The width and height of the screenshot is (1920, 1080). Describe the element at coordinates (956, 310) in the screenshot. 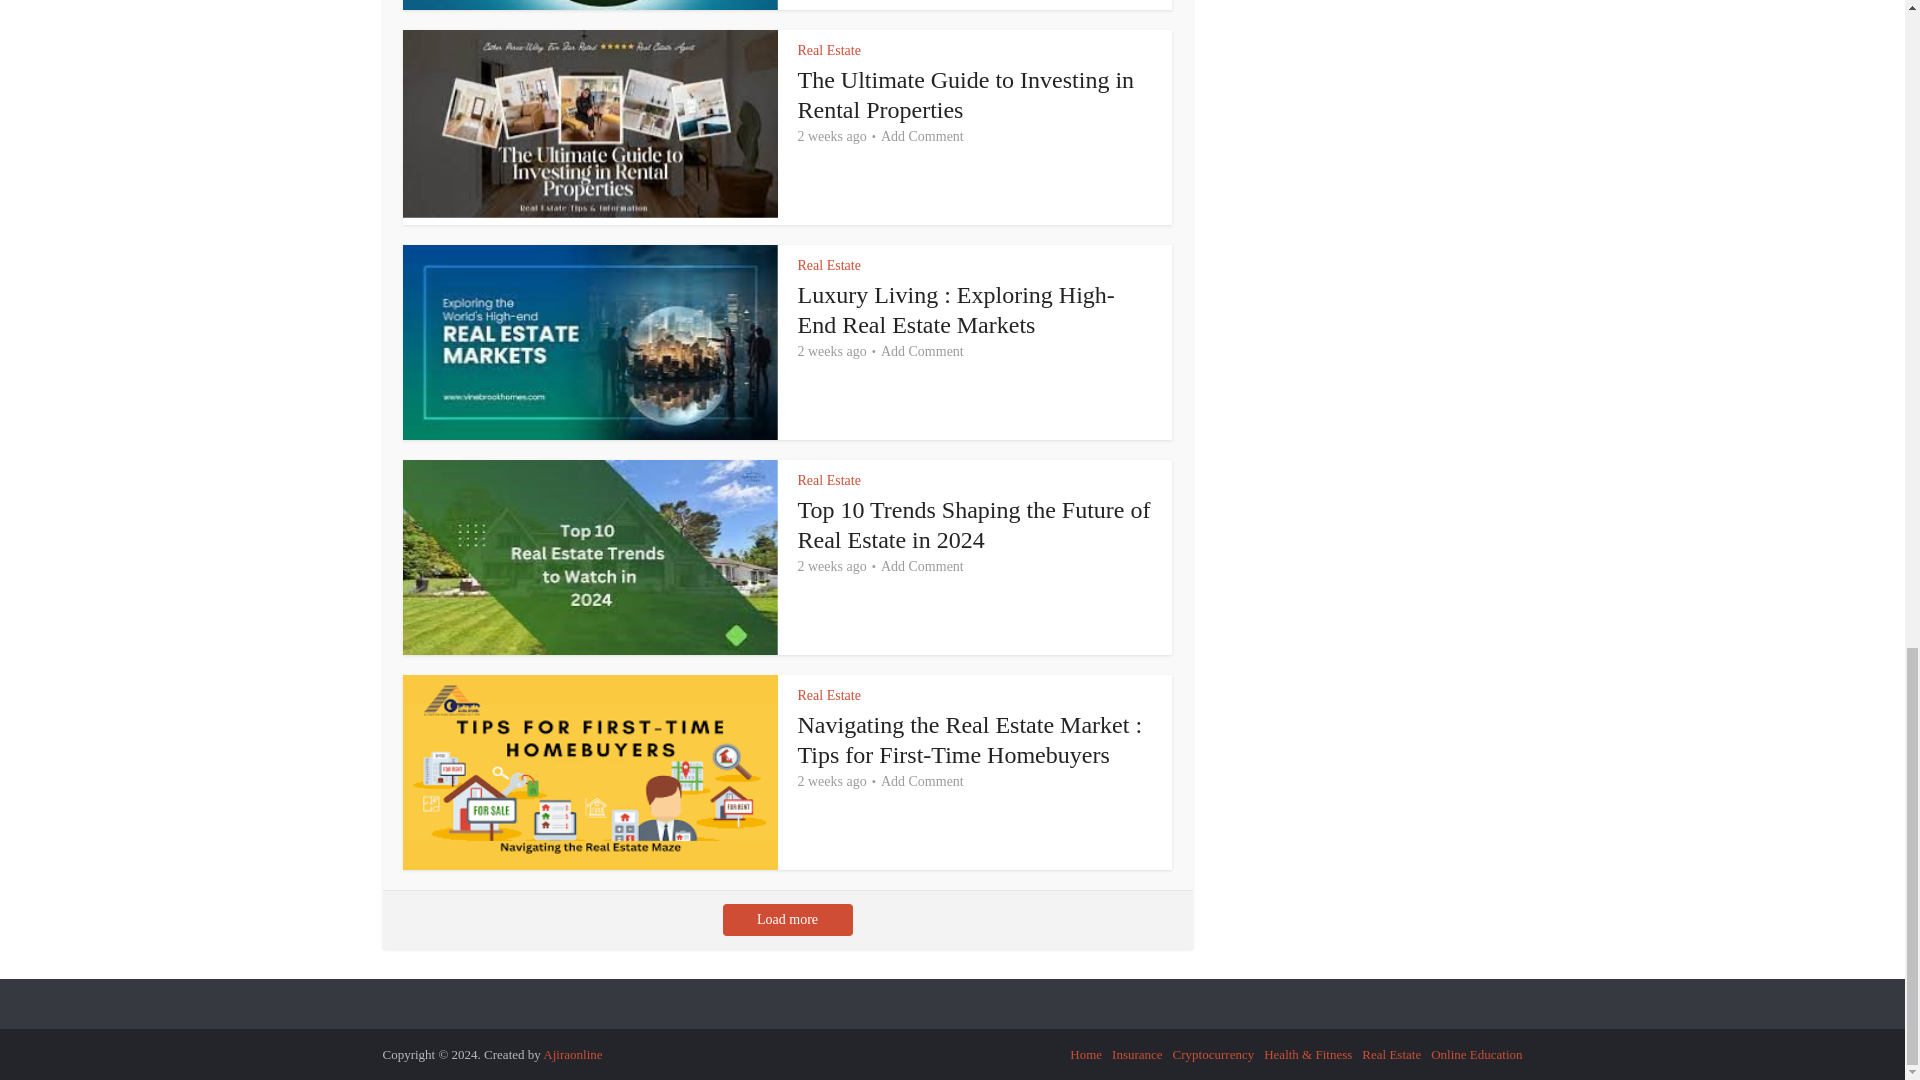

I see `Luxury Living : Exploring High-End Real Estate Markets` at that location.